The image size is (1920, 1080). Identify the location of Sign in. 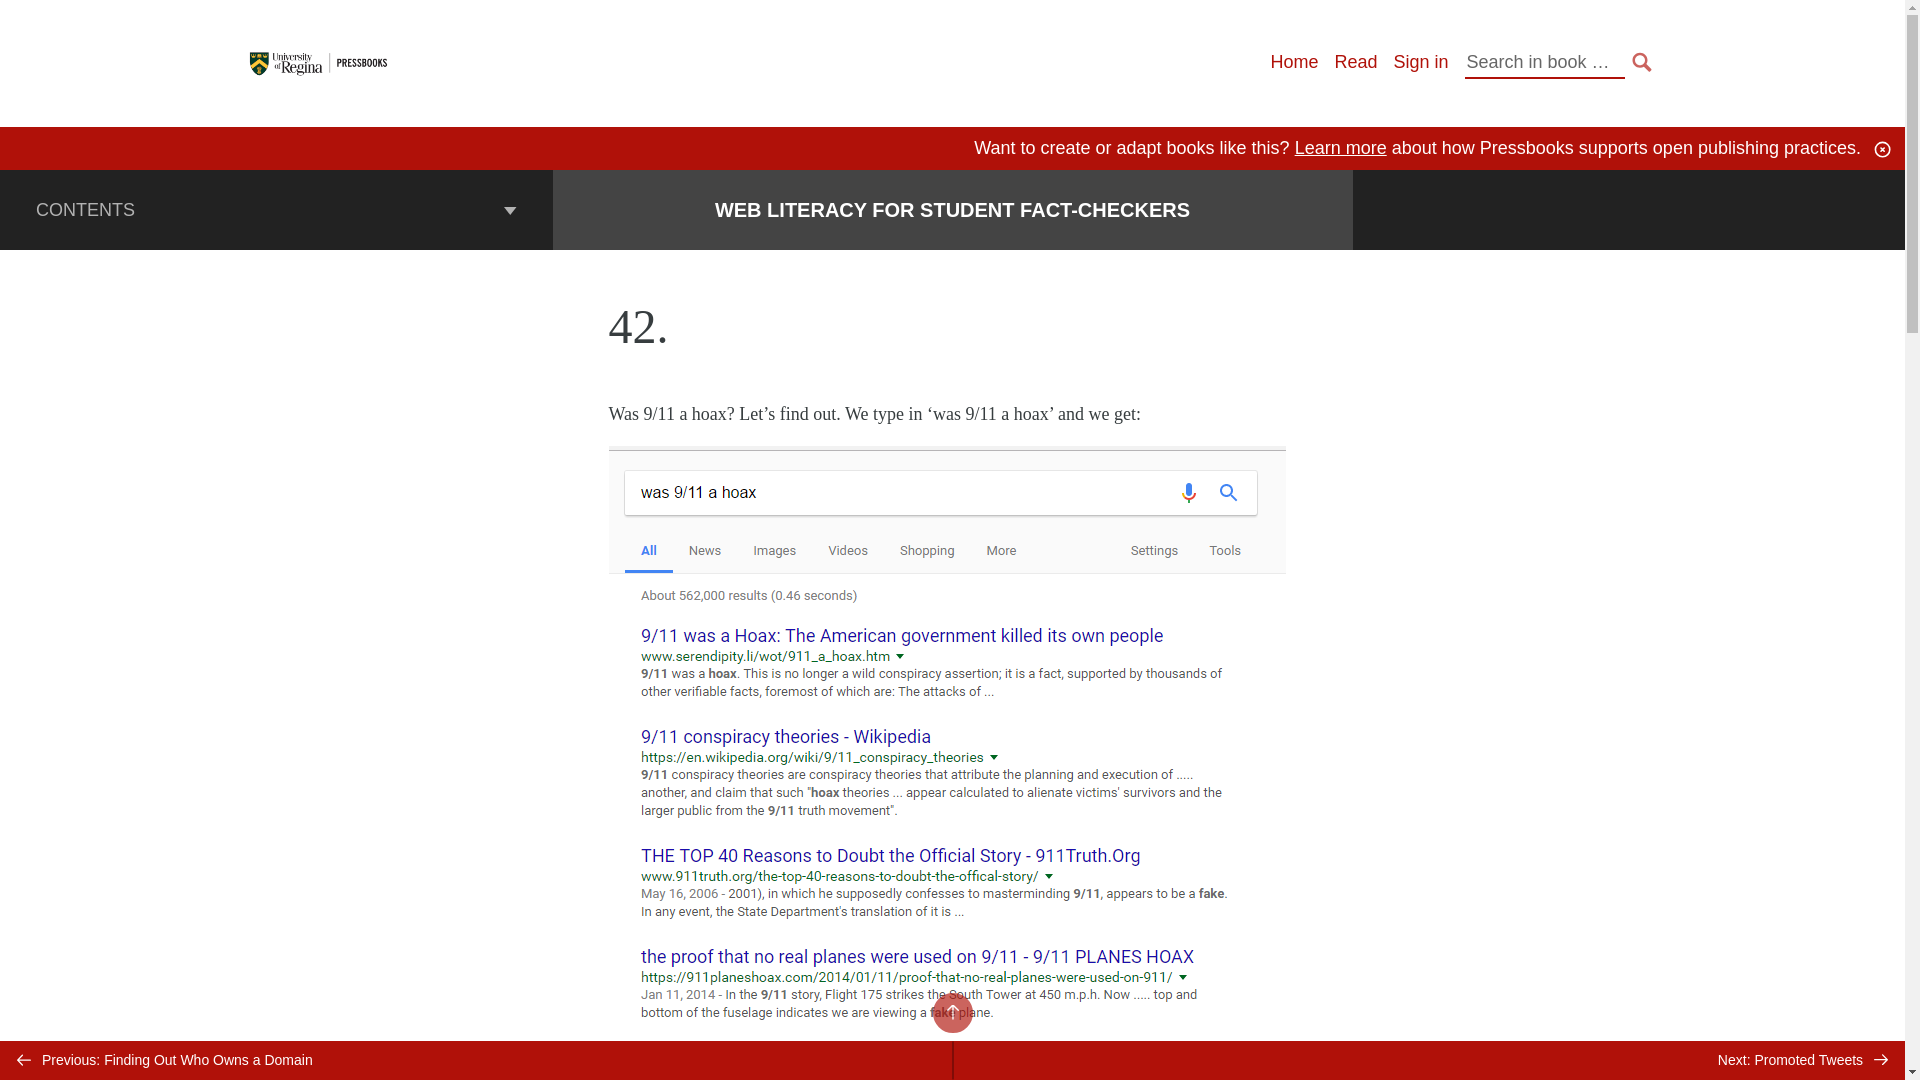
(1420, 62).